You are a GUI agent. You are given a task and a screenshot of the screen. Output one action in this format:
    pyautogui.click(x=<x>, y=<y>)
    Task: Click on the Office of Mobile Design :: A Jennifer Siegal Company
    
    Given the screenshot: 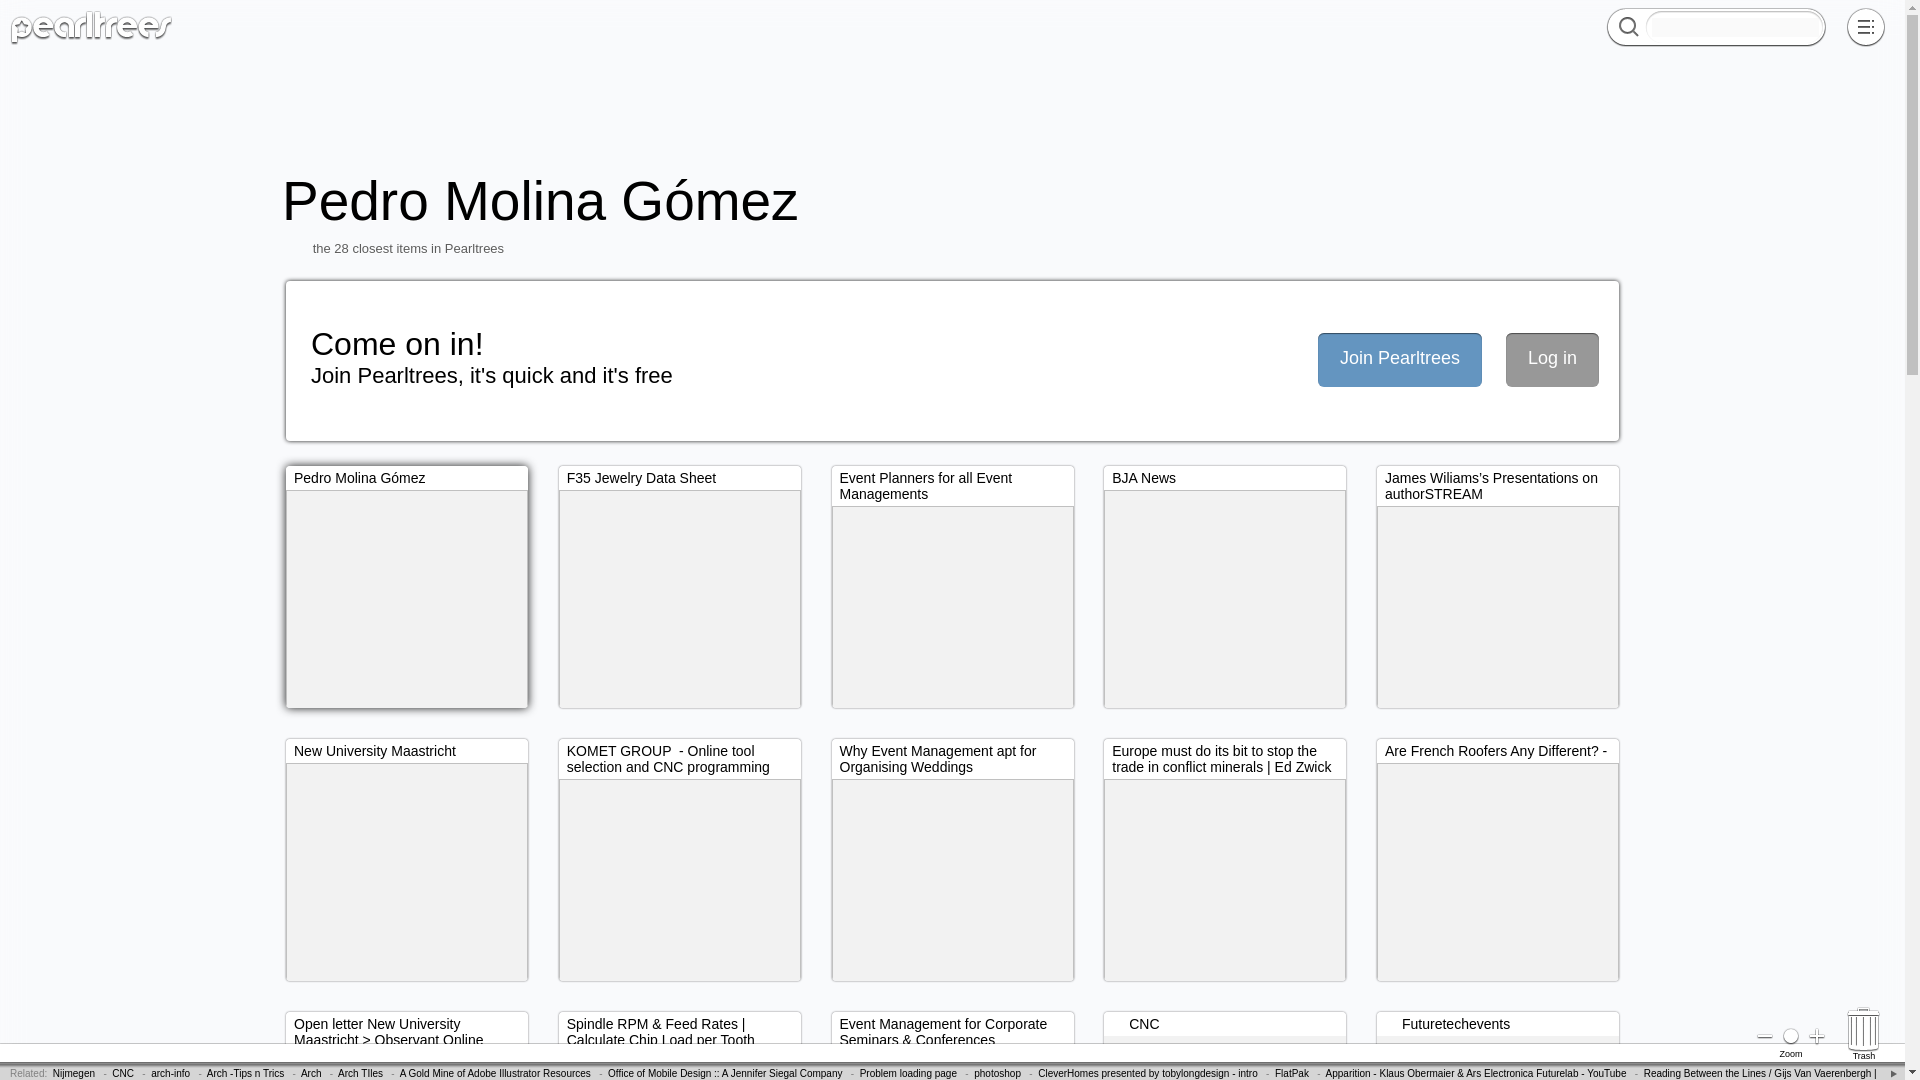 What is the action you would take?
    pyautogui.click(x=725, y=1073)
    